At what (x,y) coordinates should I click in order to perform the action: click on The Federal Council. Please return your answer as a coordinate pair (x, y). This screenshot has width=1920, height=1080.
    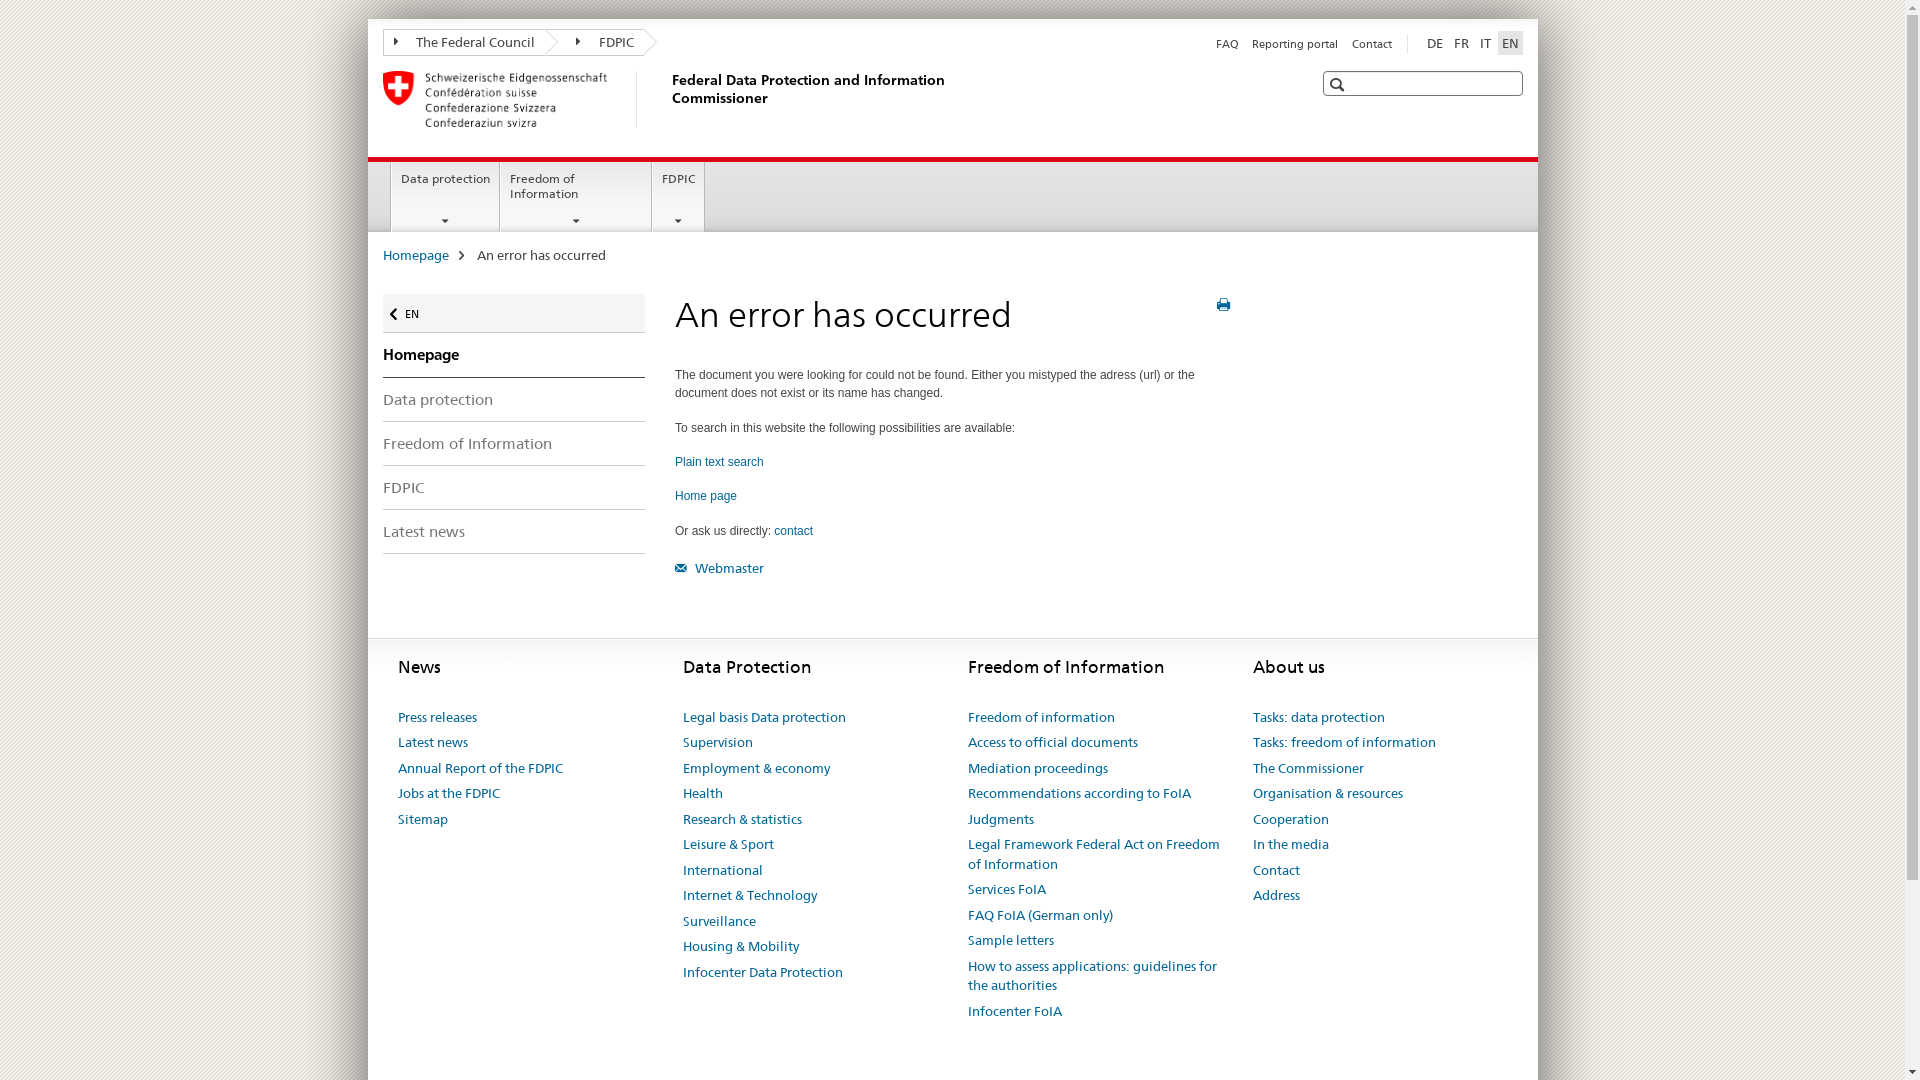
    Looking at the image, I should click on (464, 42).